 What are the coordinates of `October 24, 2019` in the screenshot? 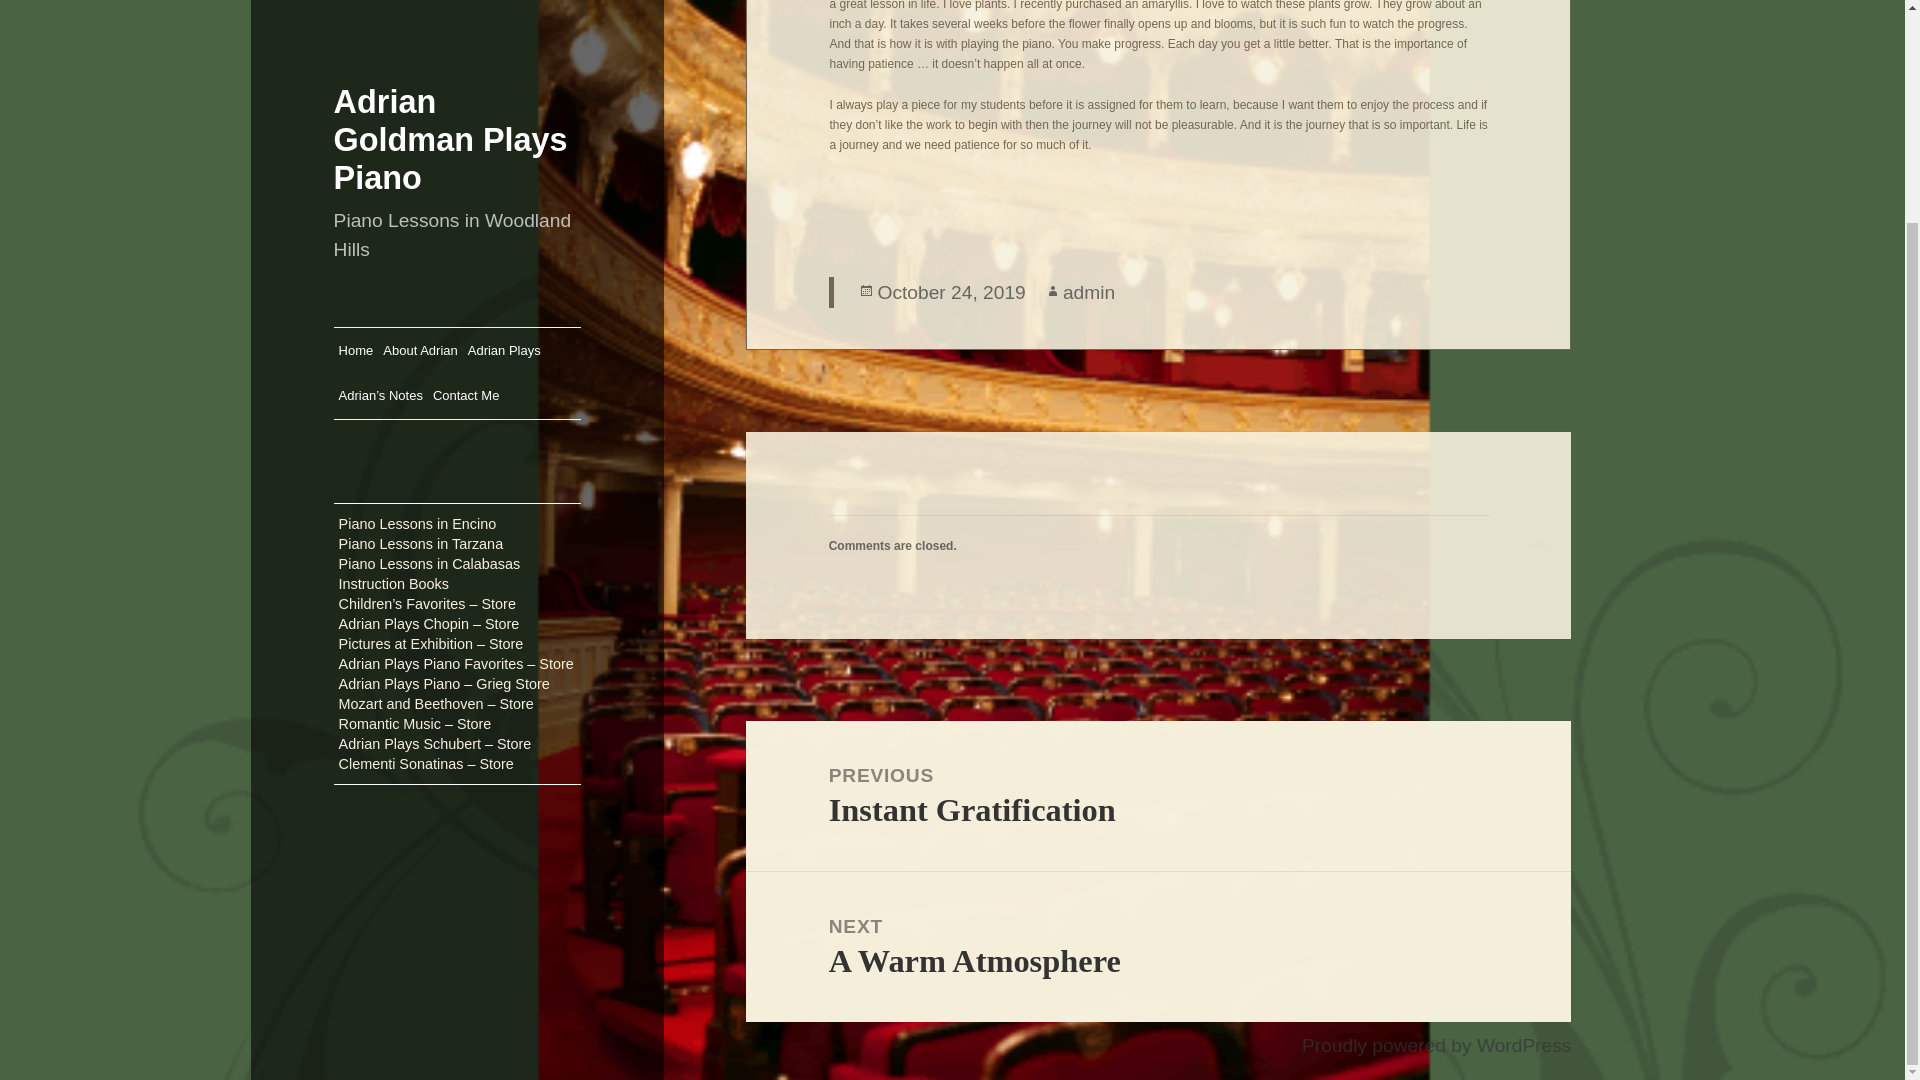 It's located at (420, 84).